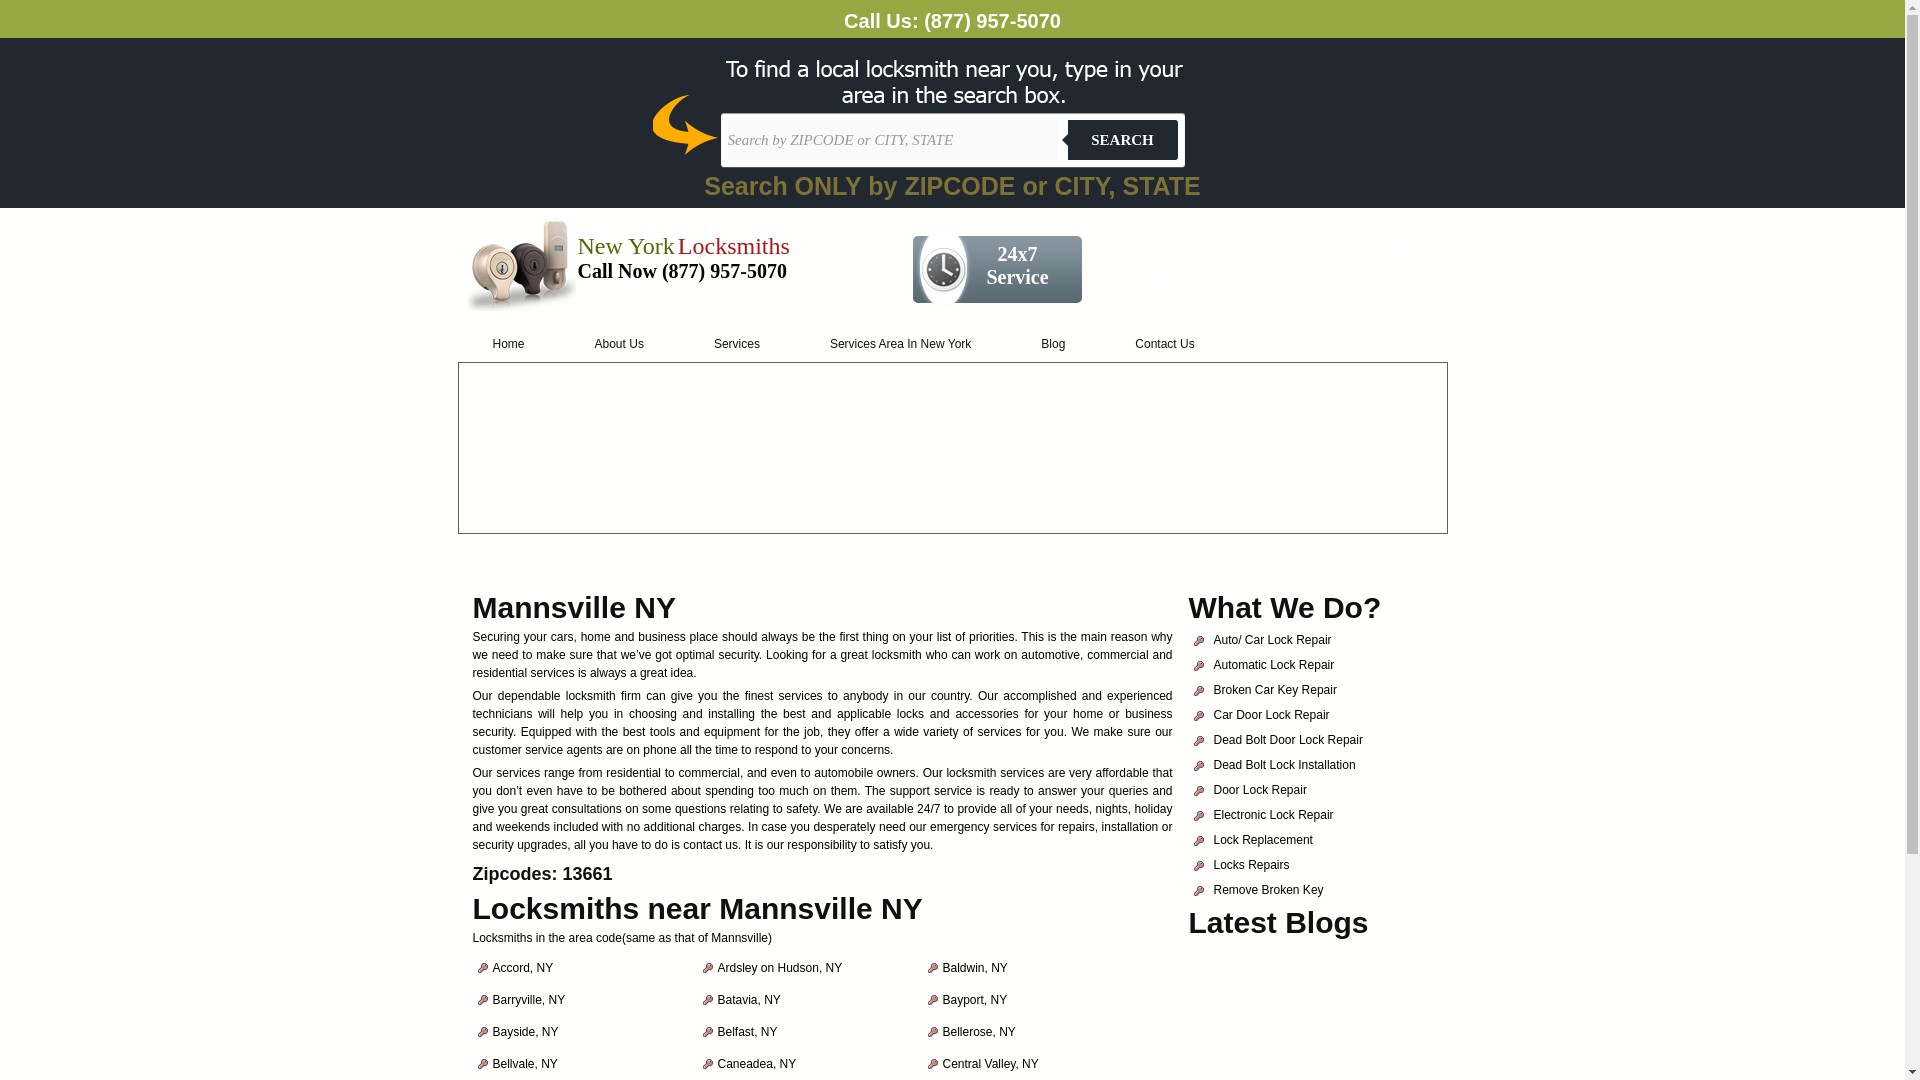 Image resolution: width=1920 pixels, height=1080 pixels. I want to click on Baldwin, NY, so click(974, 968).